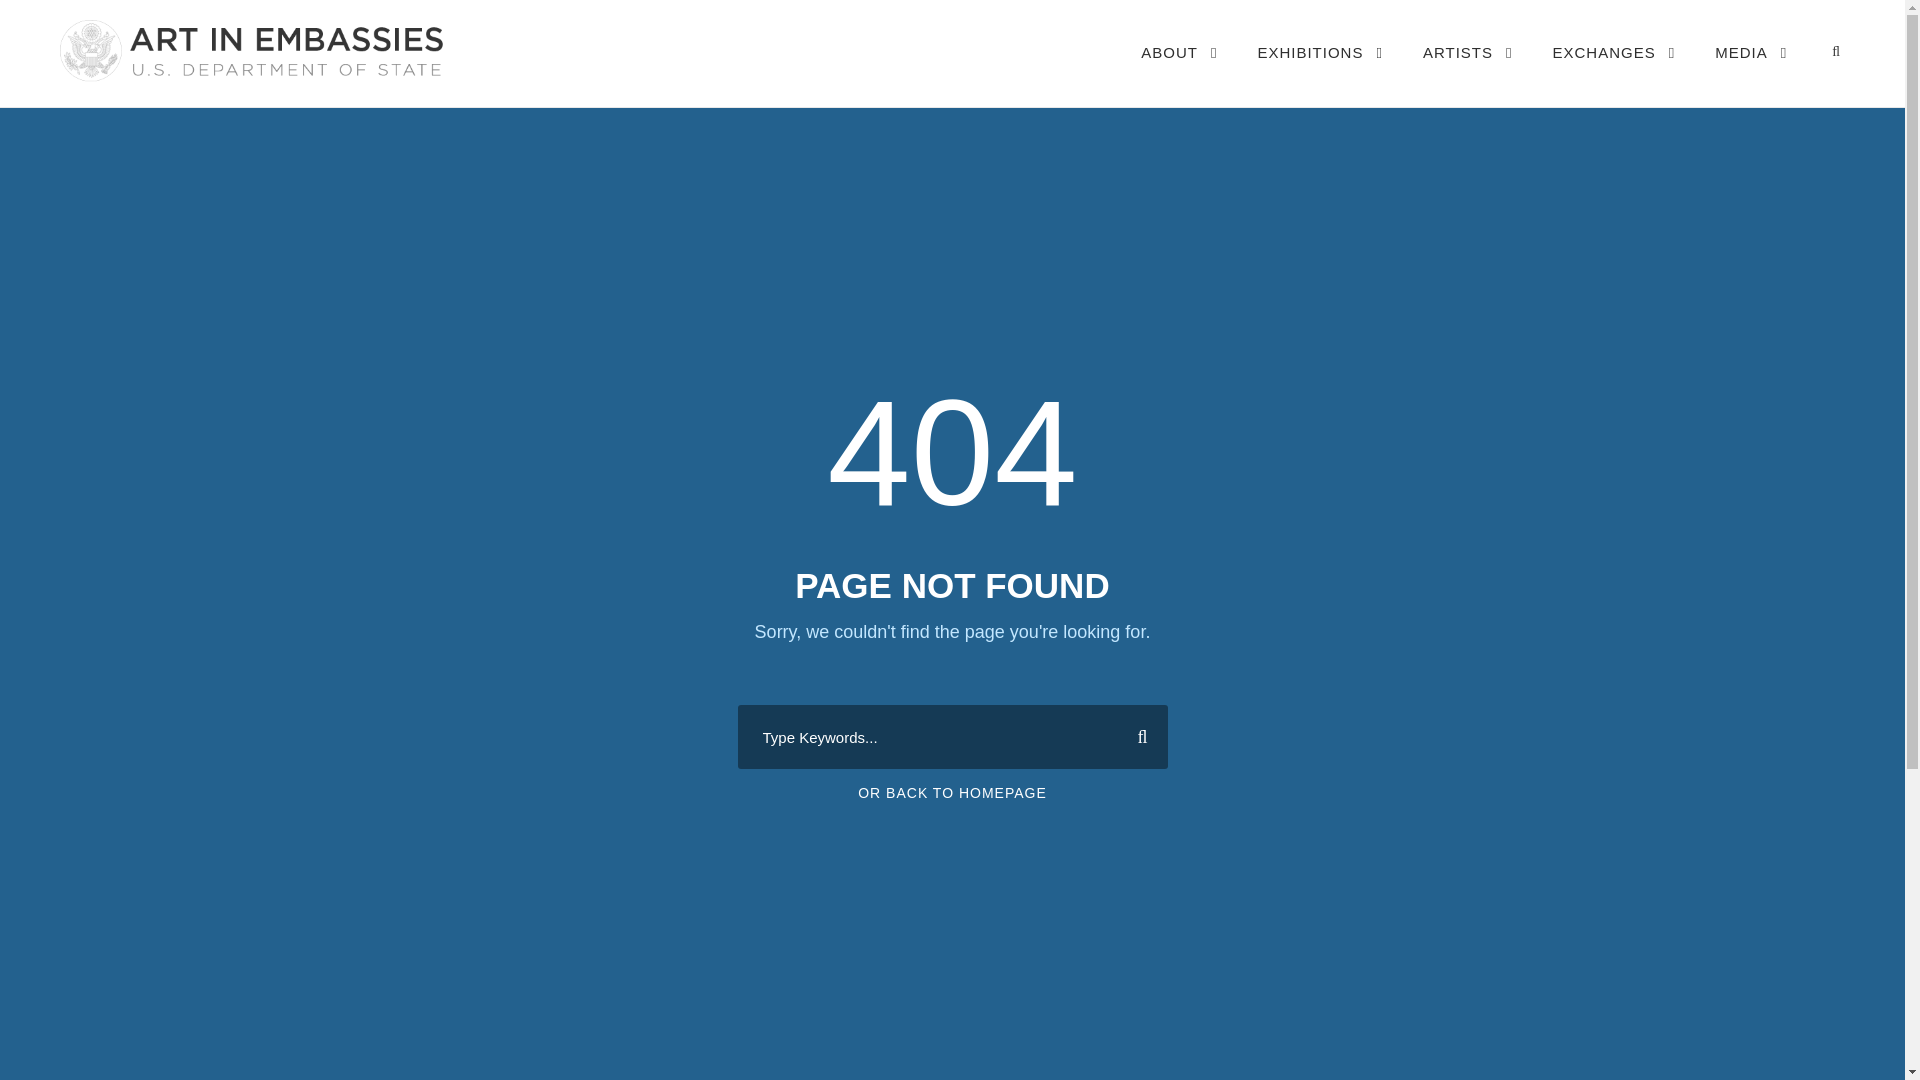 The height and width of the screenshot is (1080, 1920). What do you see at coordinates (1750, 72) in the screenshot?
I see `MEDIA` at bounding box center [1750, 72].